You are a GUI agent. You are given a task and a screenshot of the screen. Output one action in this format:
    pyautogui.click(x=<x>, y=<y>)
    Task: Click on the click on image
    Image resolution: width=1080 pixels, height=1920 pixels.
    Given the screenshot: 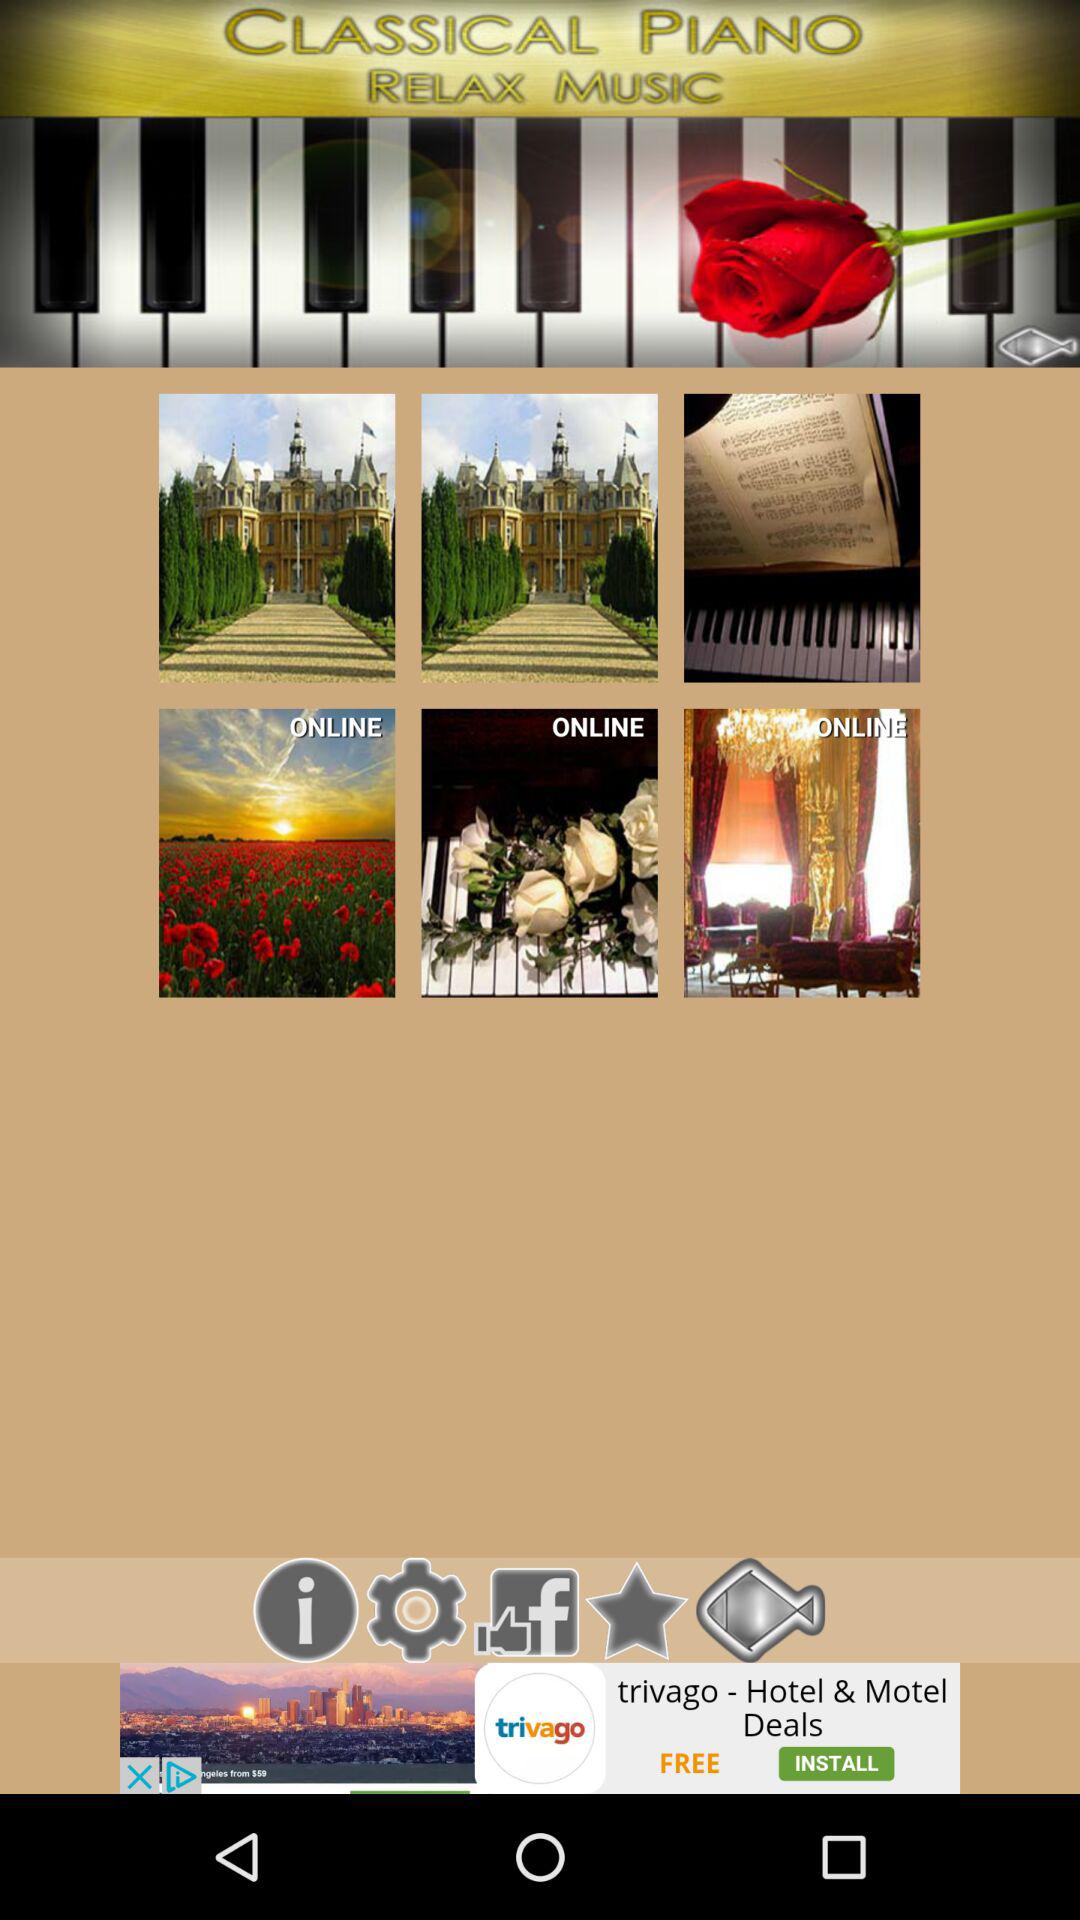 What is the action you would take?
    pyautogui.click(x=539, y=538)
    